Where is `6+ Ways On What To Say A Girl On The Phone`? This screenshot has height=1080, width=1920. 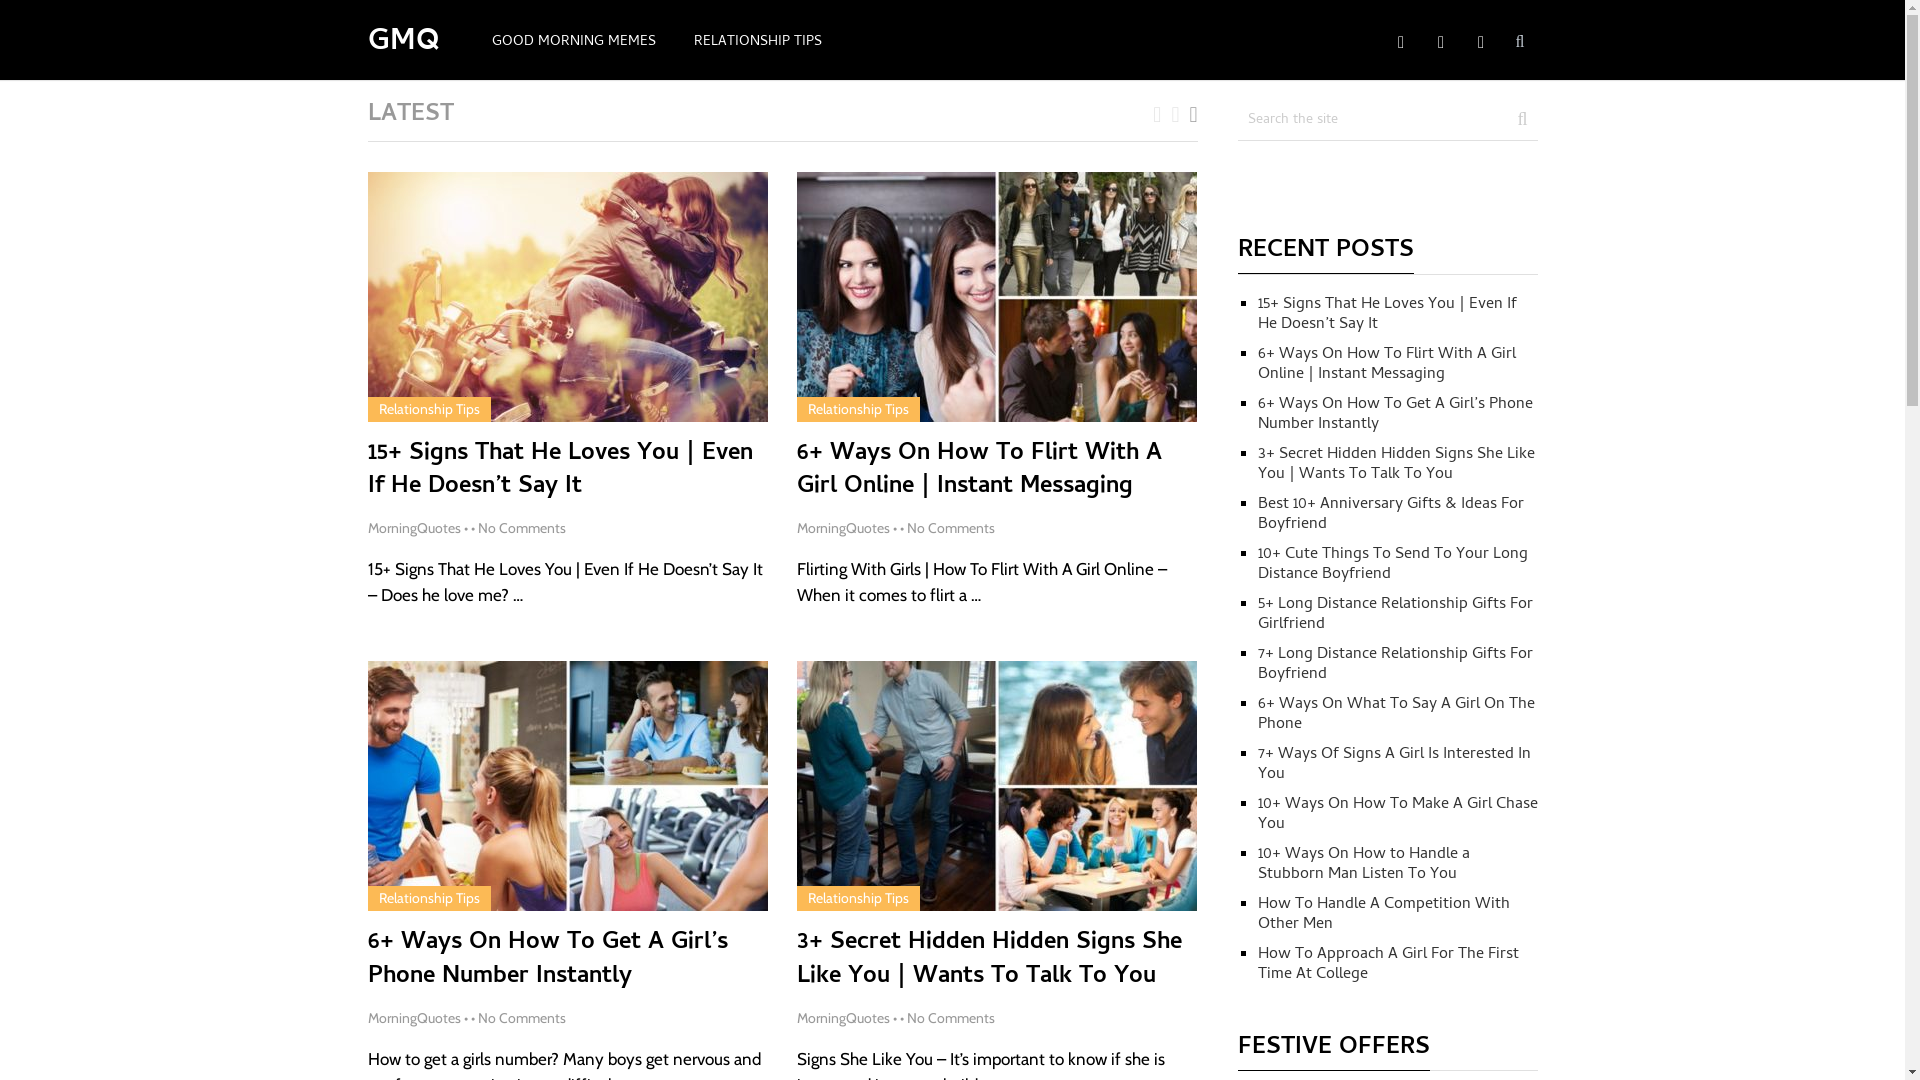 6+ Ways On What To Say A Girl On The Phone is located at coordinates (1396, 715).